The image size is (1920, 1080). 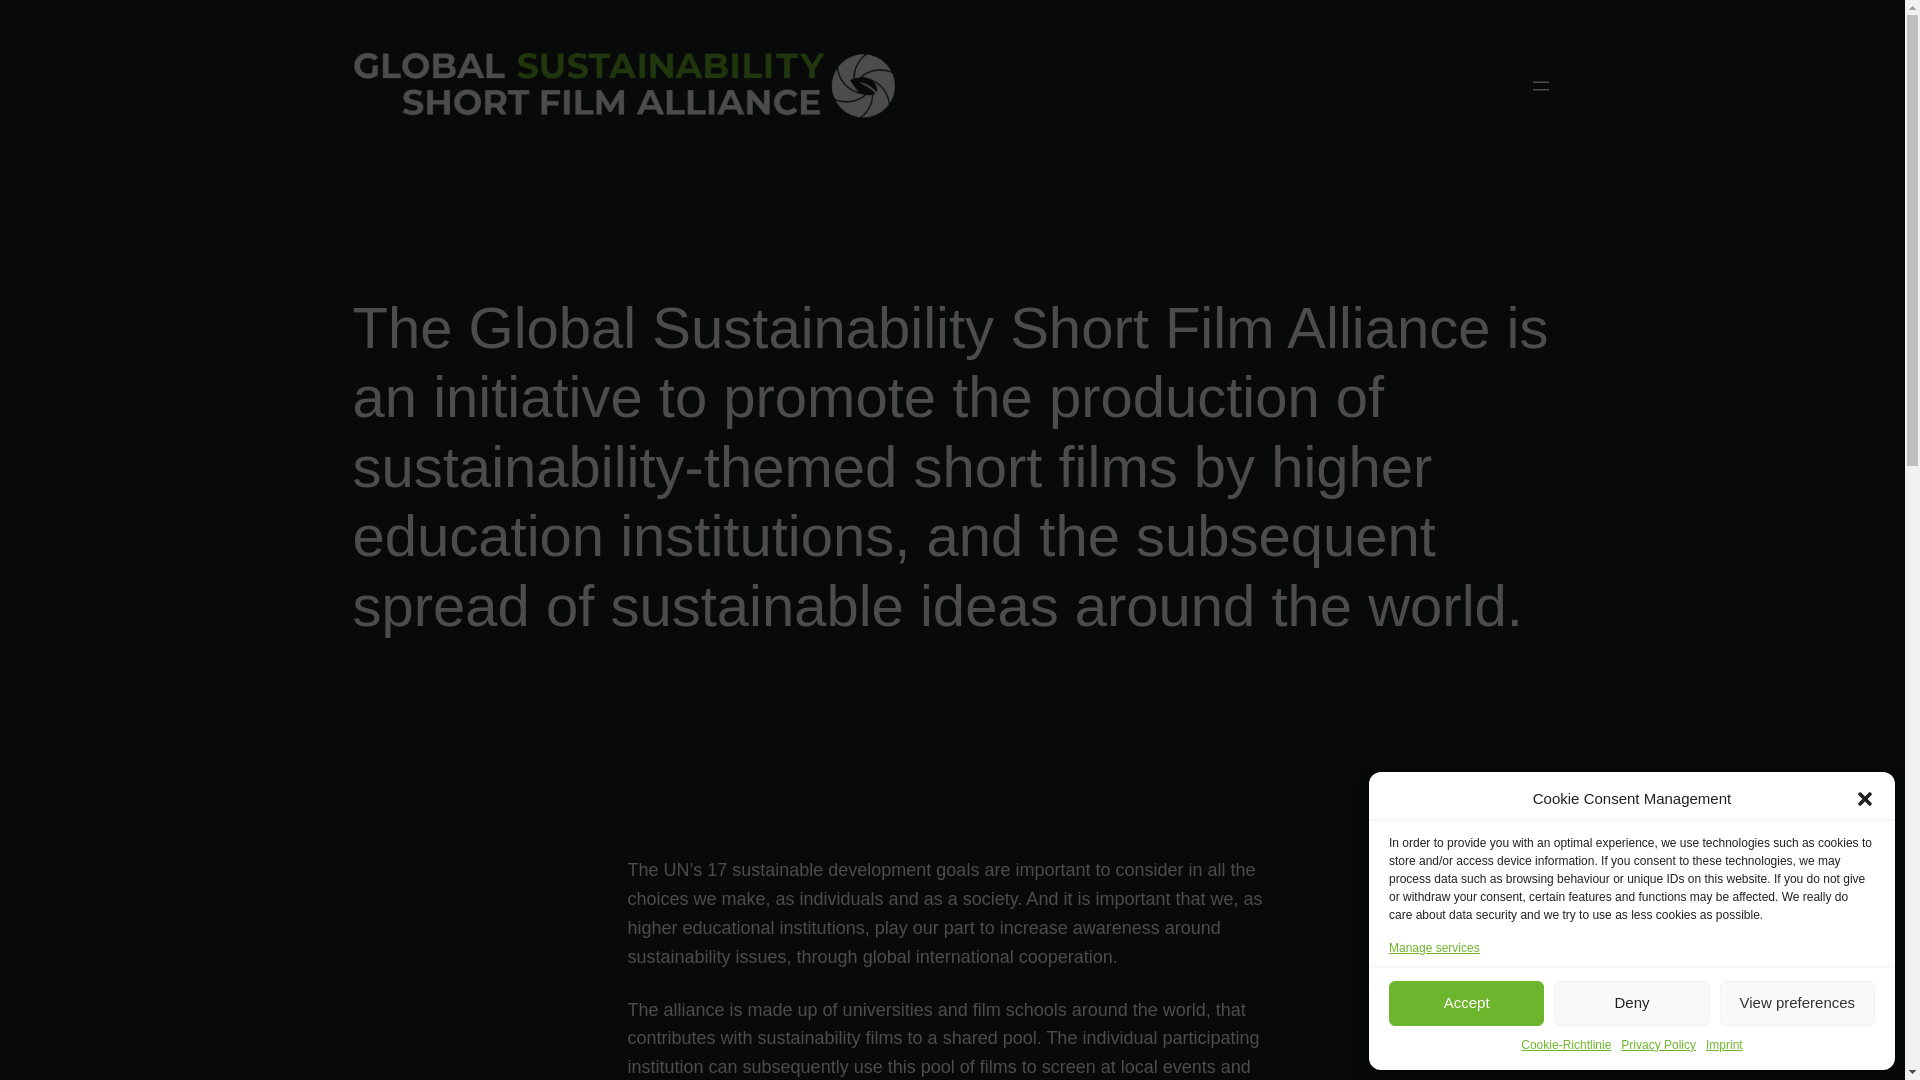 What do you see at coordinates (1658, 1045) in the screenshot?
I see `Privacy Policy` at bounding box center [1658, 1045].